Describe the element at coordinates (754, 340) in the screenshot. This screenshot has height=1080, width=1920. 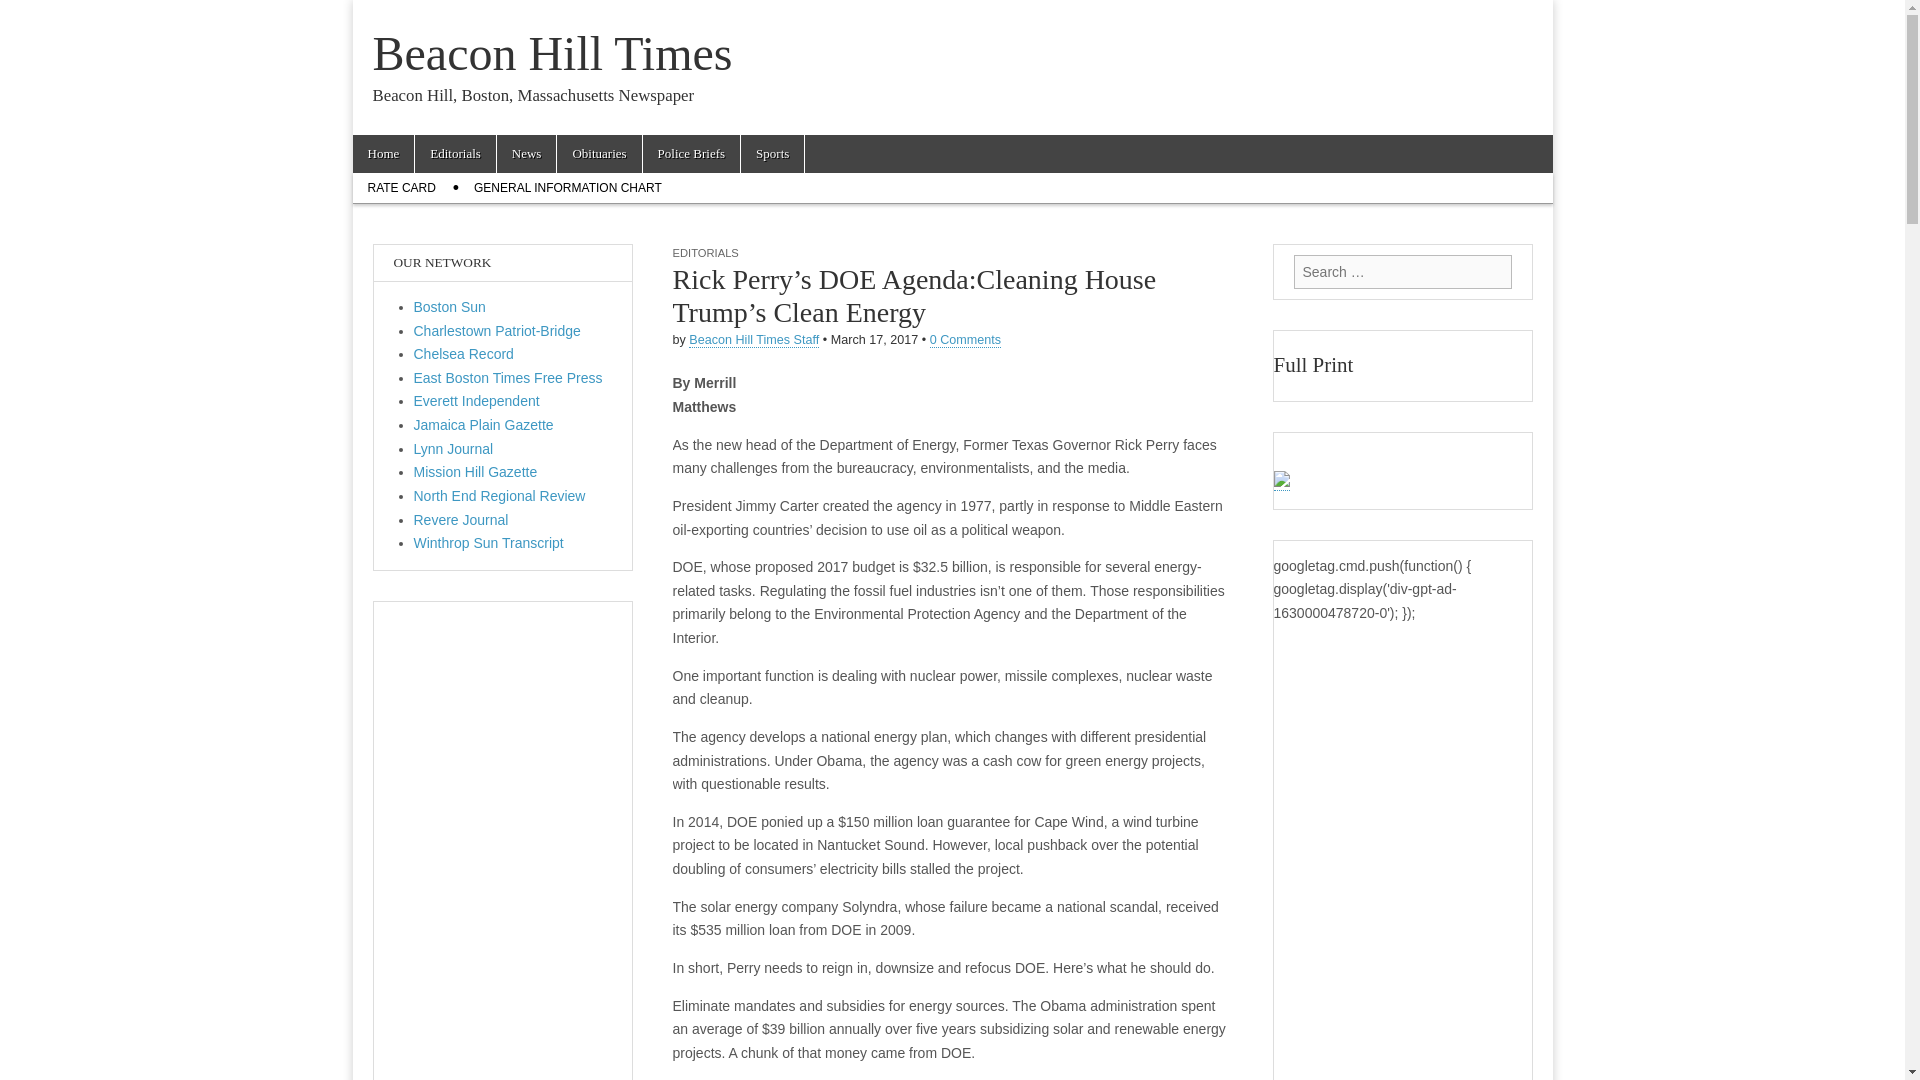
I see `Beacon Hill Times Staff` at that location.